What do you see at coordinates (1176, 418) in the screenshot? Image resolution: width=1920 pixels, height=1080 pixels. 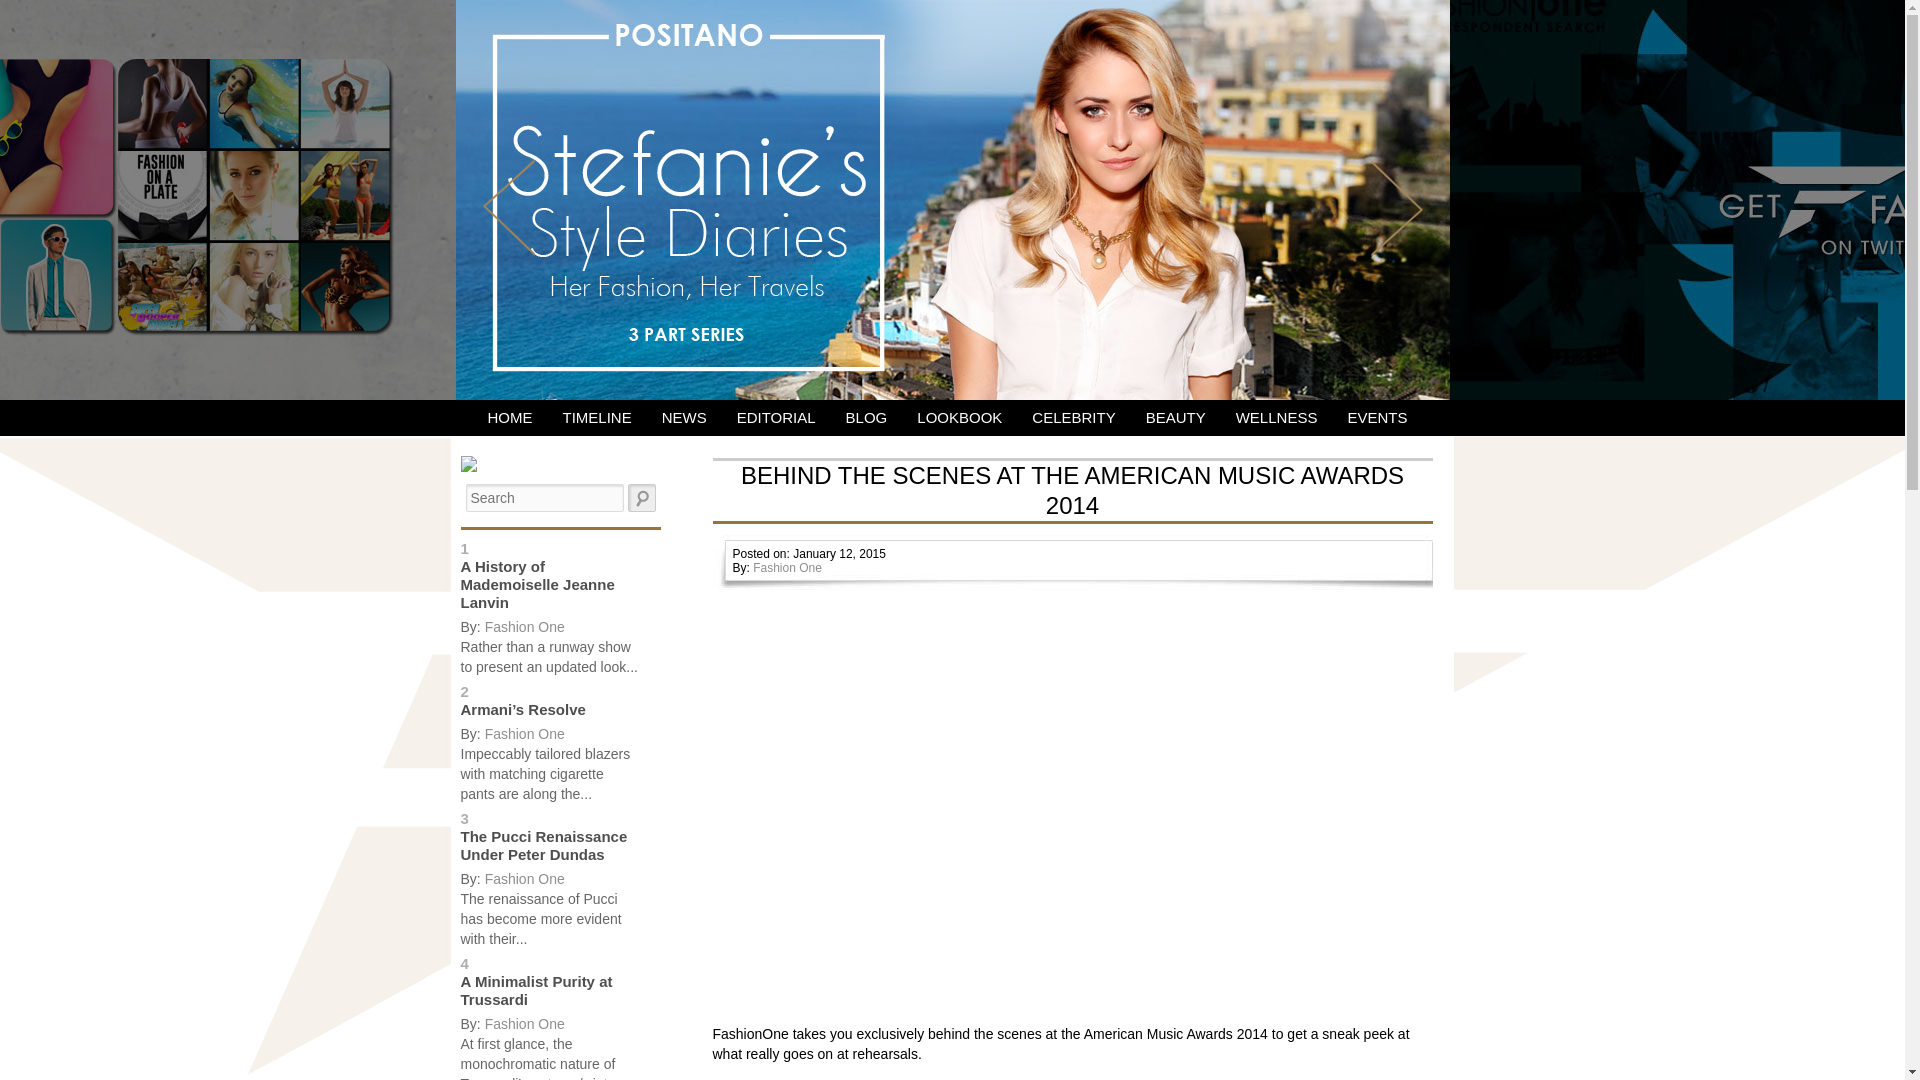 I see `BEAUTY` at bounding box center [1176, 418].